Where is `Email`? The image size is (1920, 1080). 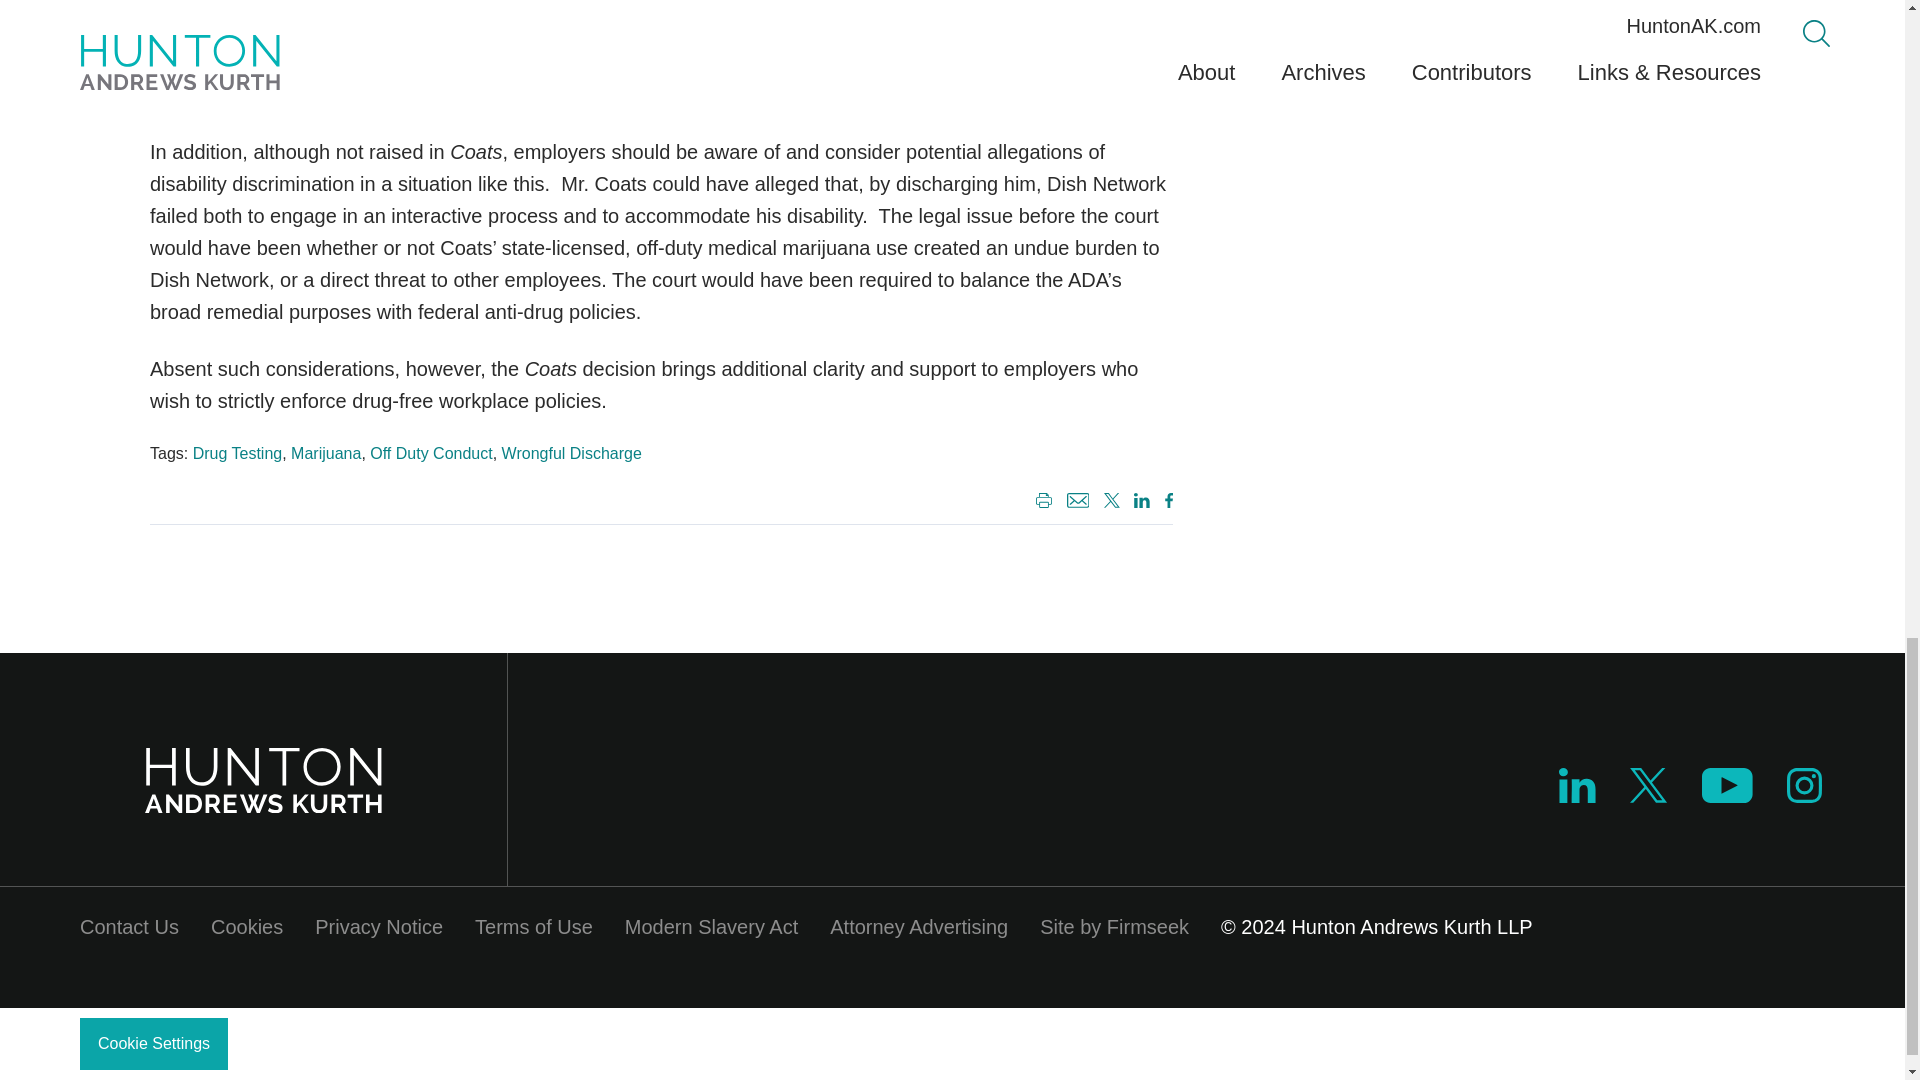
Email is located at coordinates (1078, 500).